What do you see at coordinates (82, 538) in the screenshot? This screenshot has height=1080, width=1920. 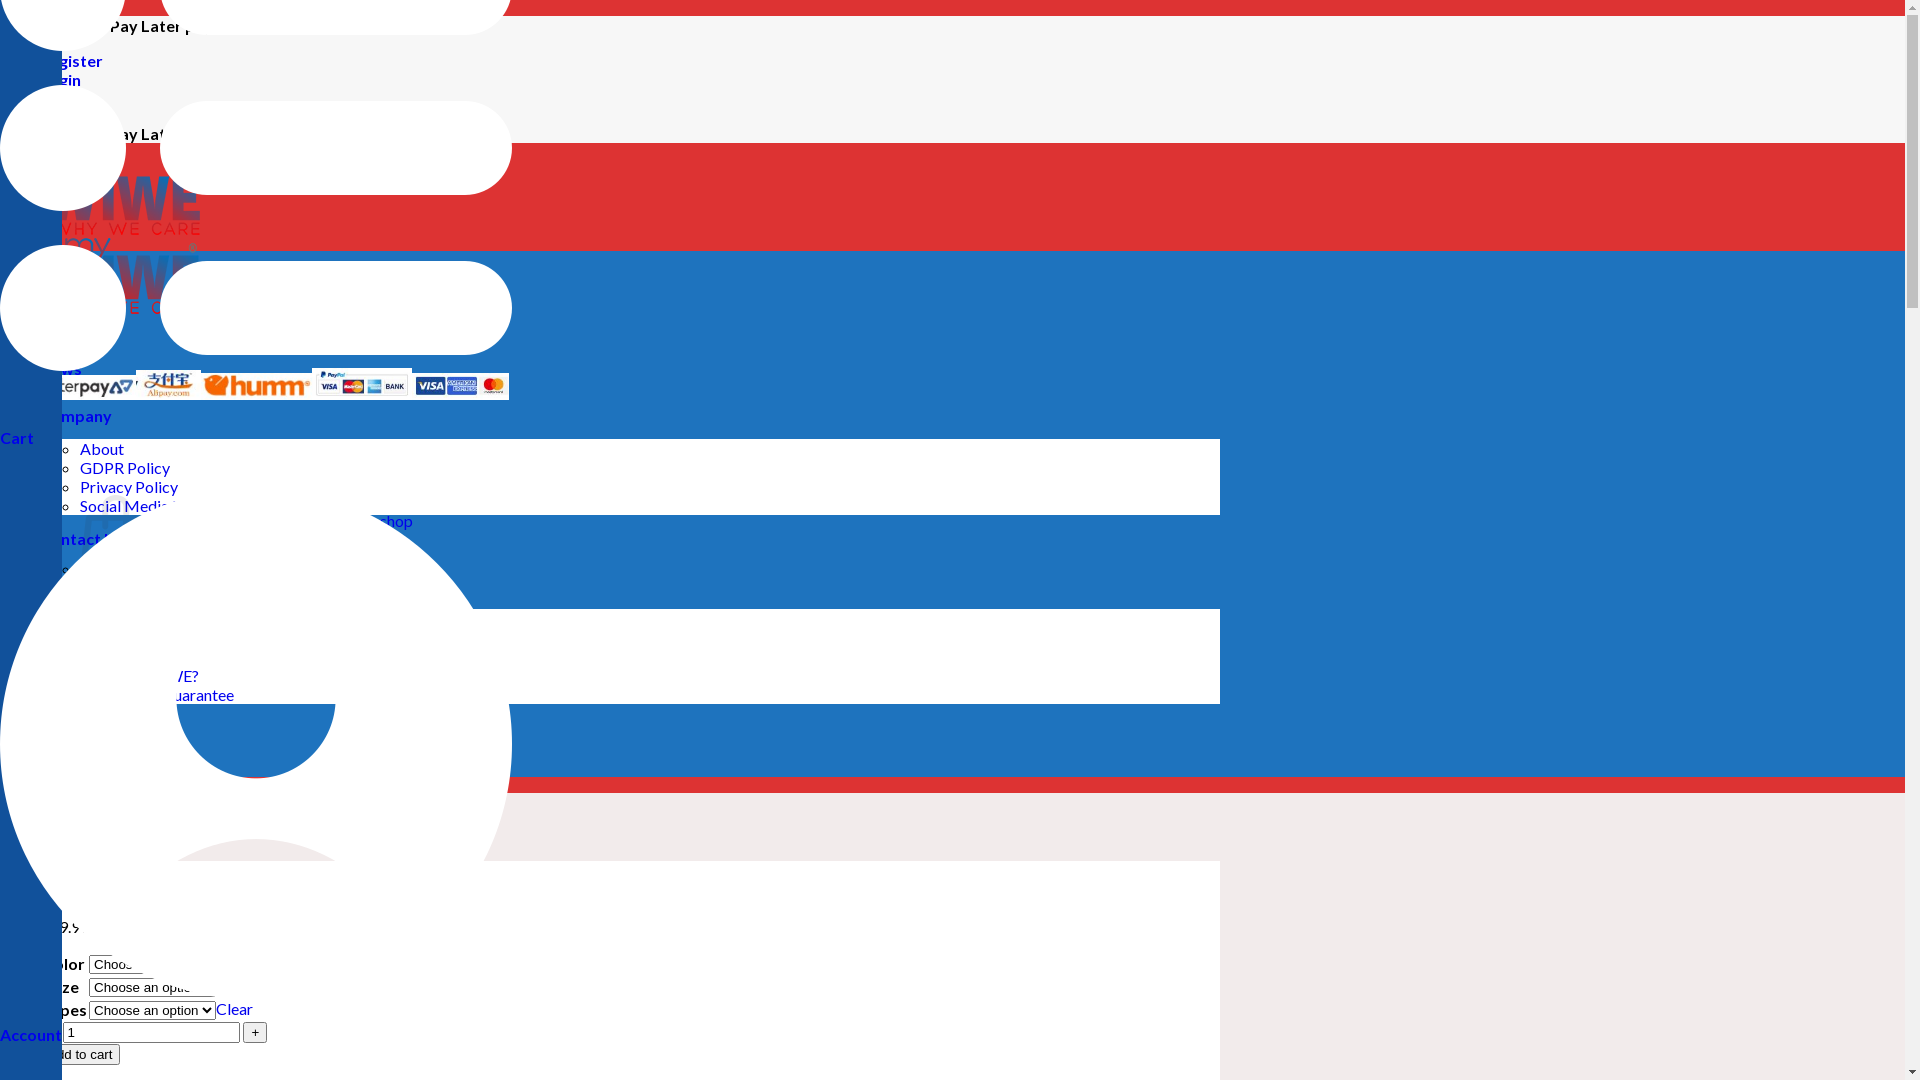 I see `Contact Us` at bounding box center [82, 538].